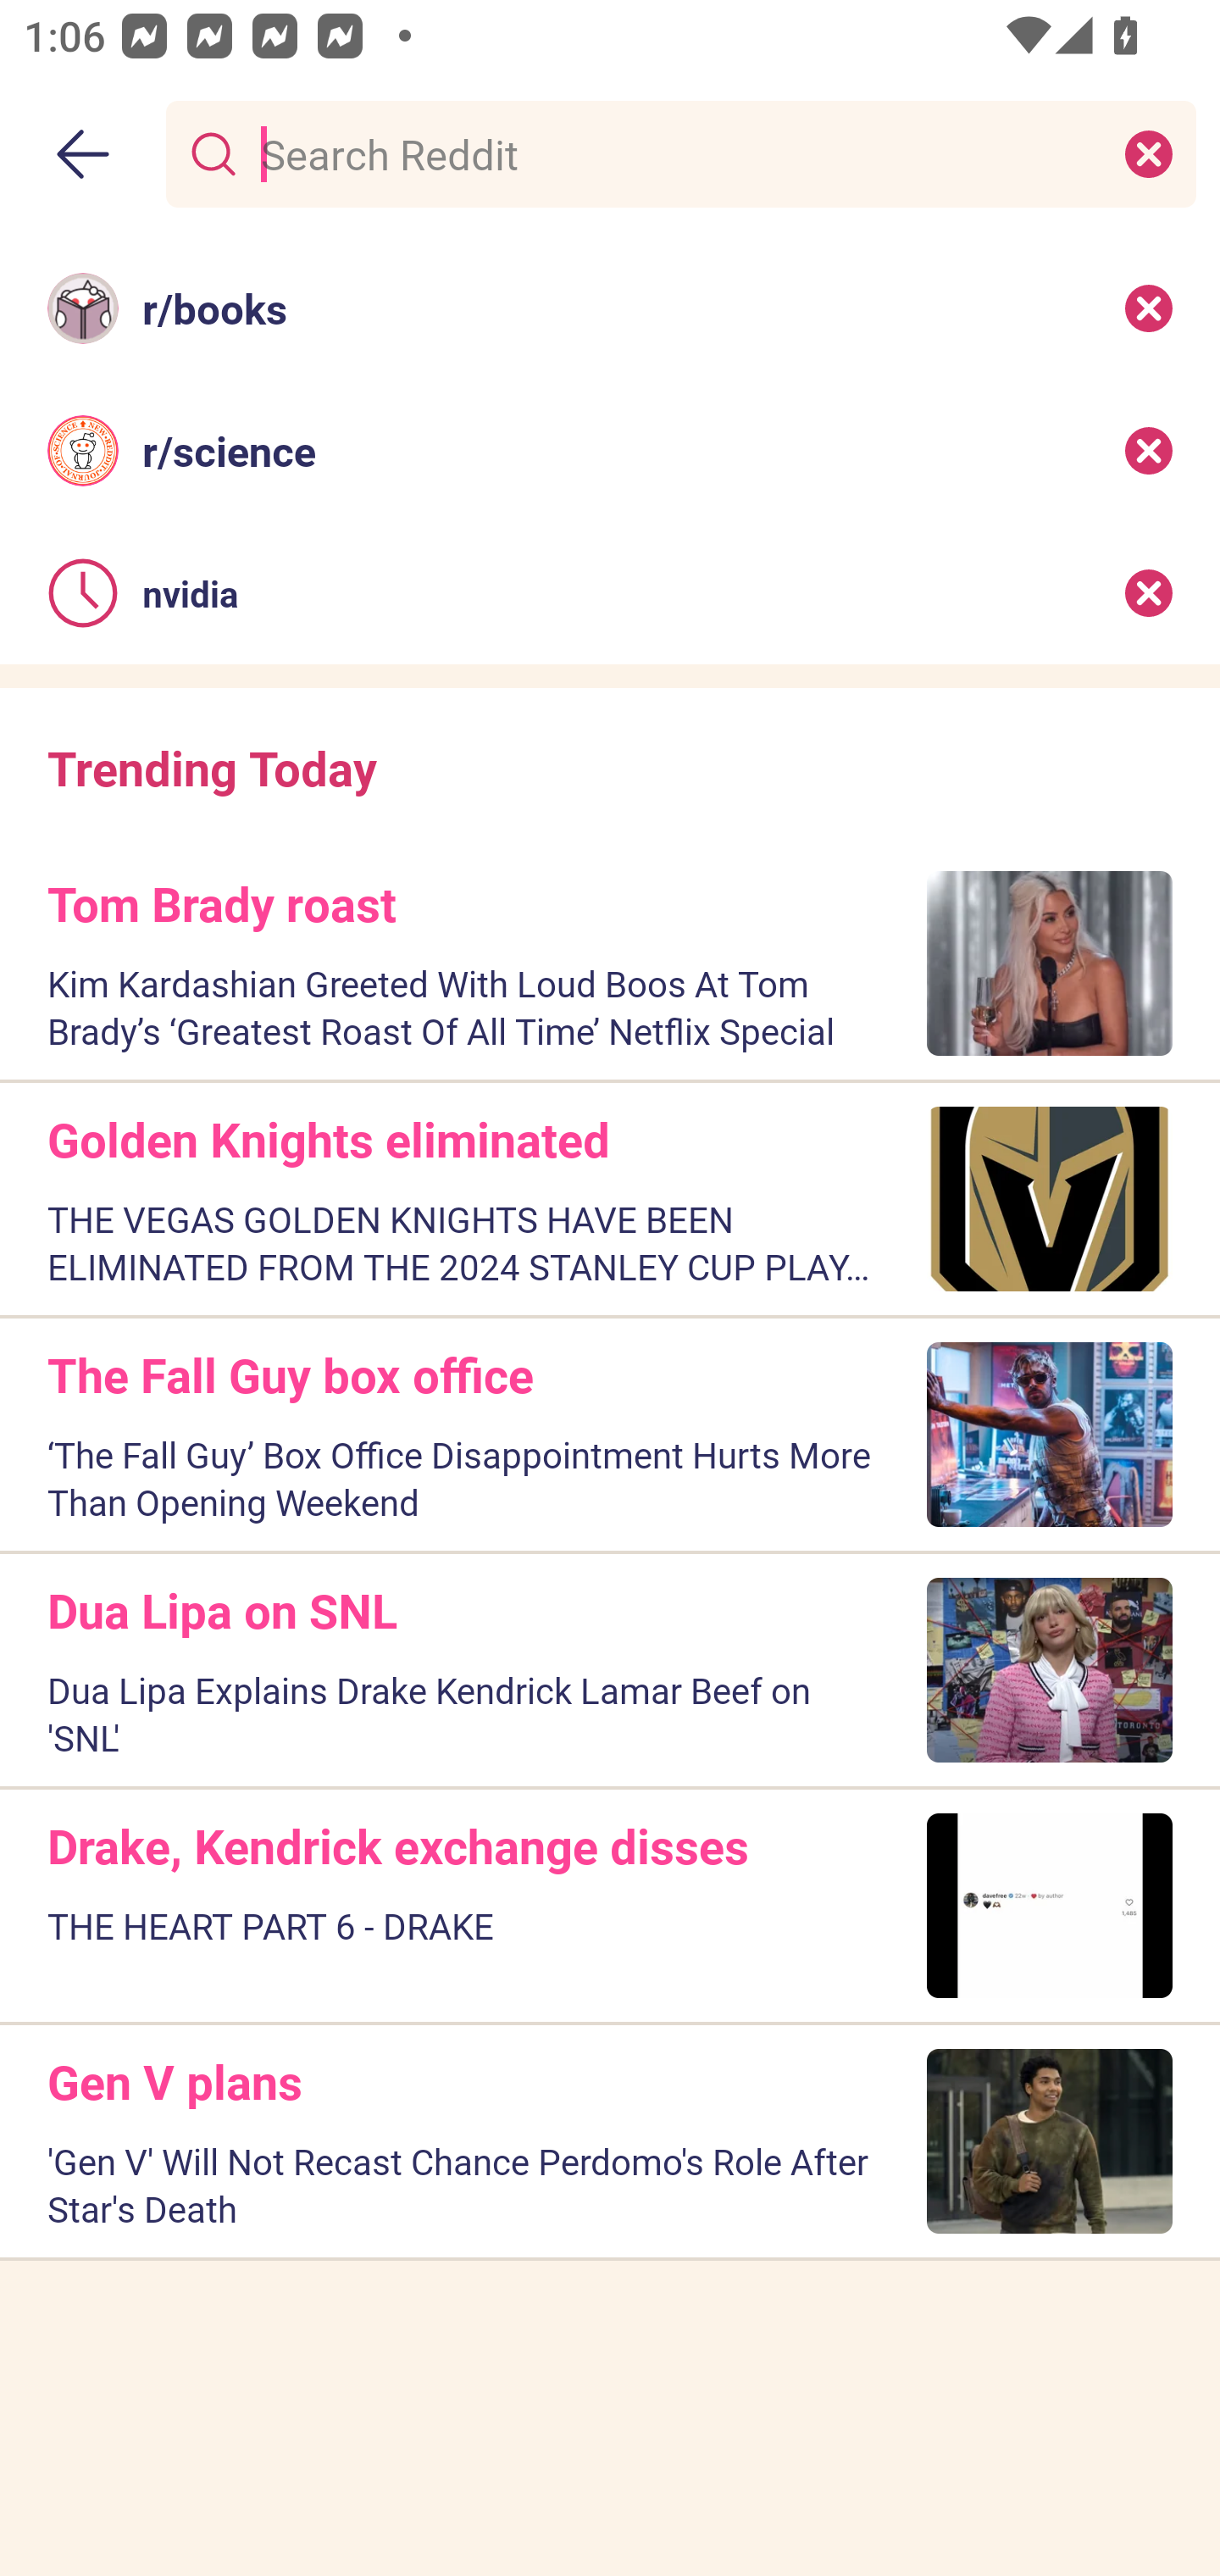 The height and width of the screenshot is (2576, 1220). I want to click on Remove, so click(1149, 593).